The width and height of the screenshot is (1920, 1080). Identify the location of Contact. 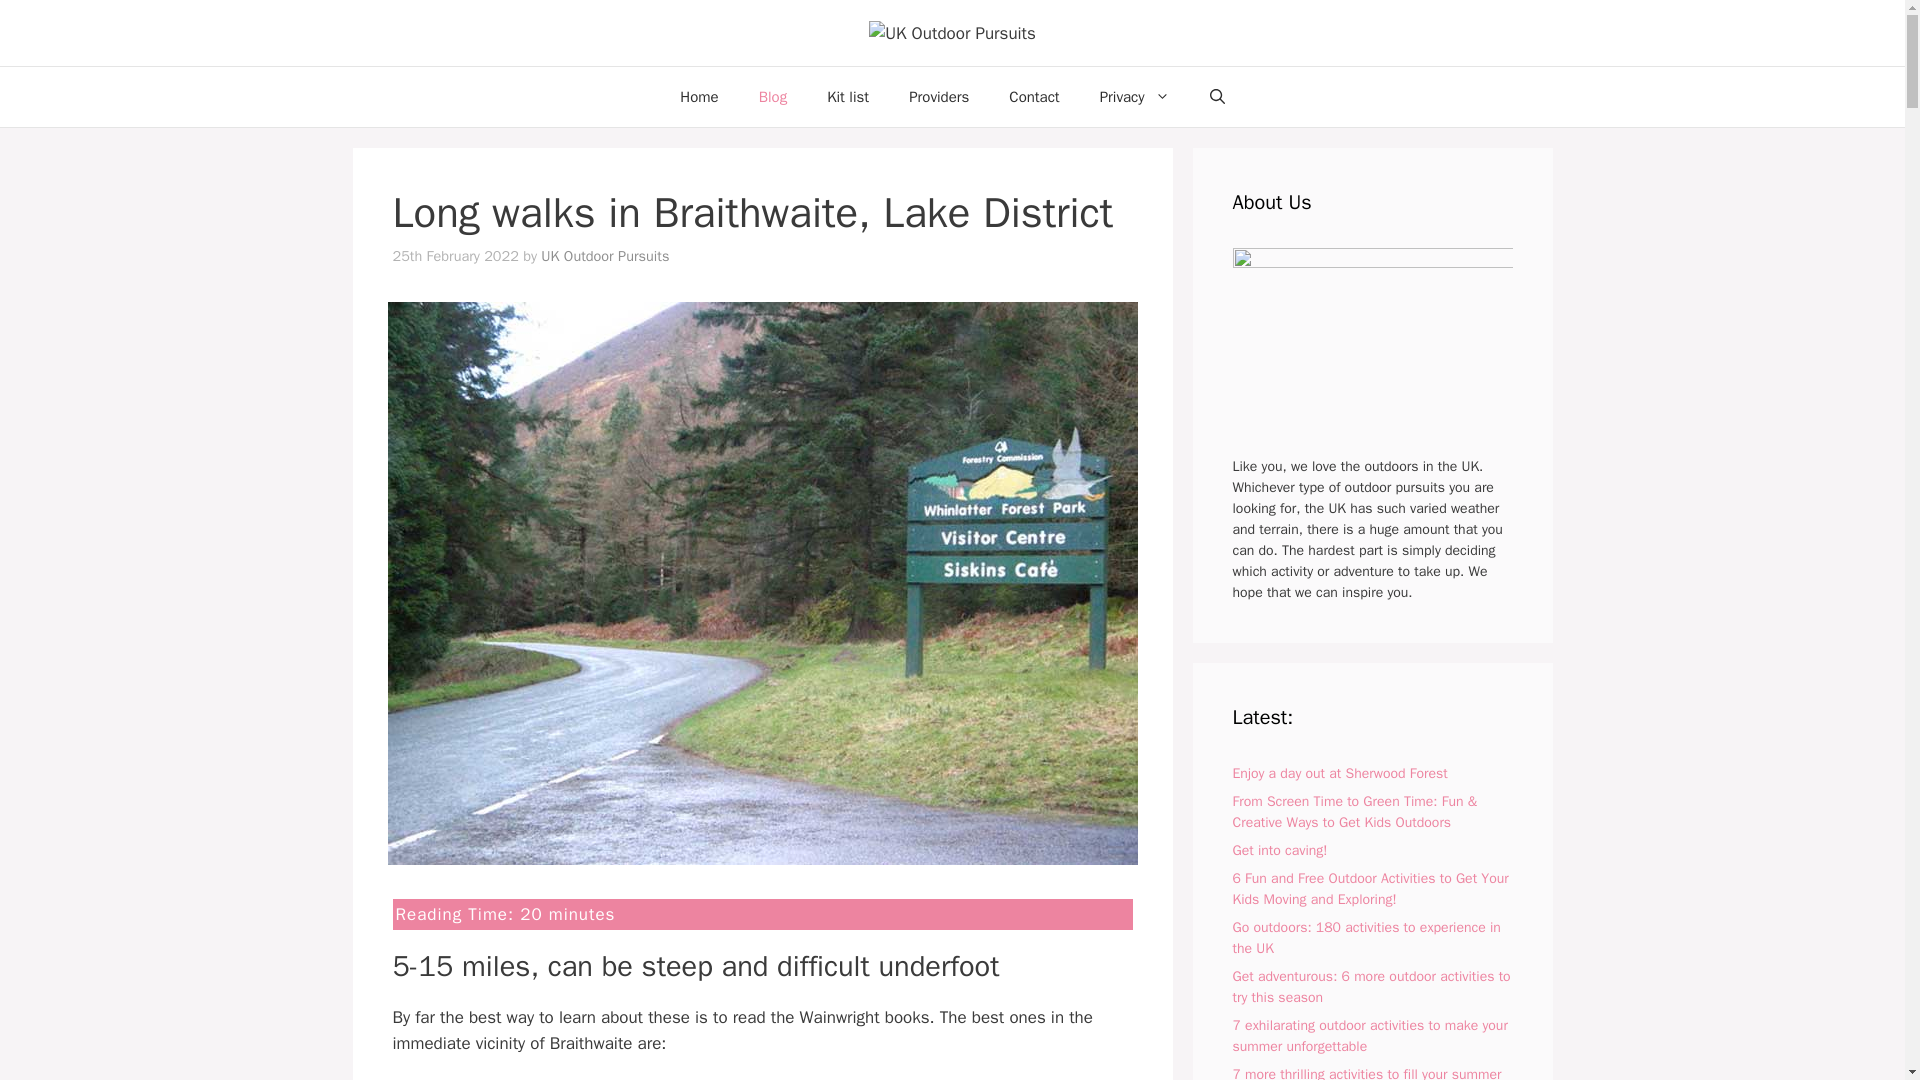
(1034, 96).